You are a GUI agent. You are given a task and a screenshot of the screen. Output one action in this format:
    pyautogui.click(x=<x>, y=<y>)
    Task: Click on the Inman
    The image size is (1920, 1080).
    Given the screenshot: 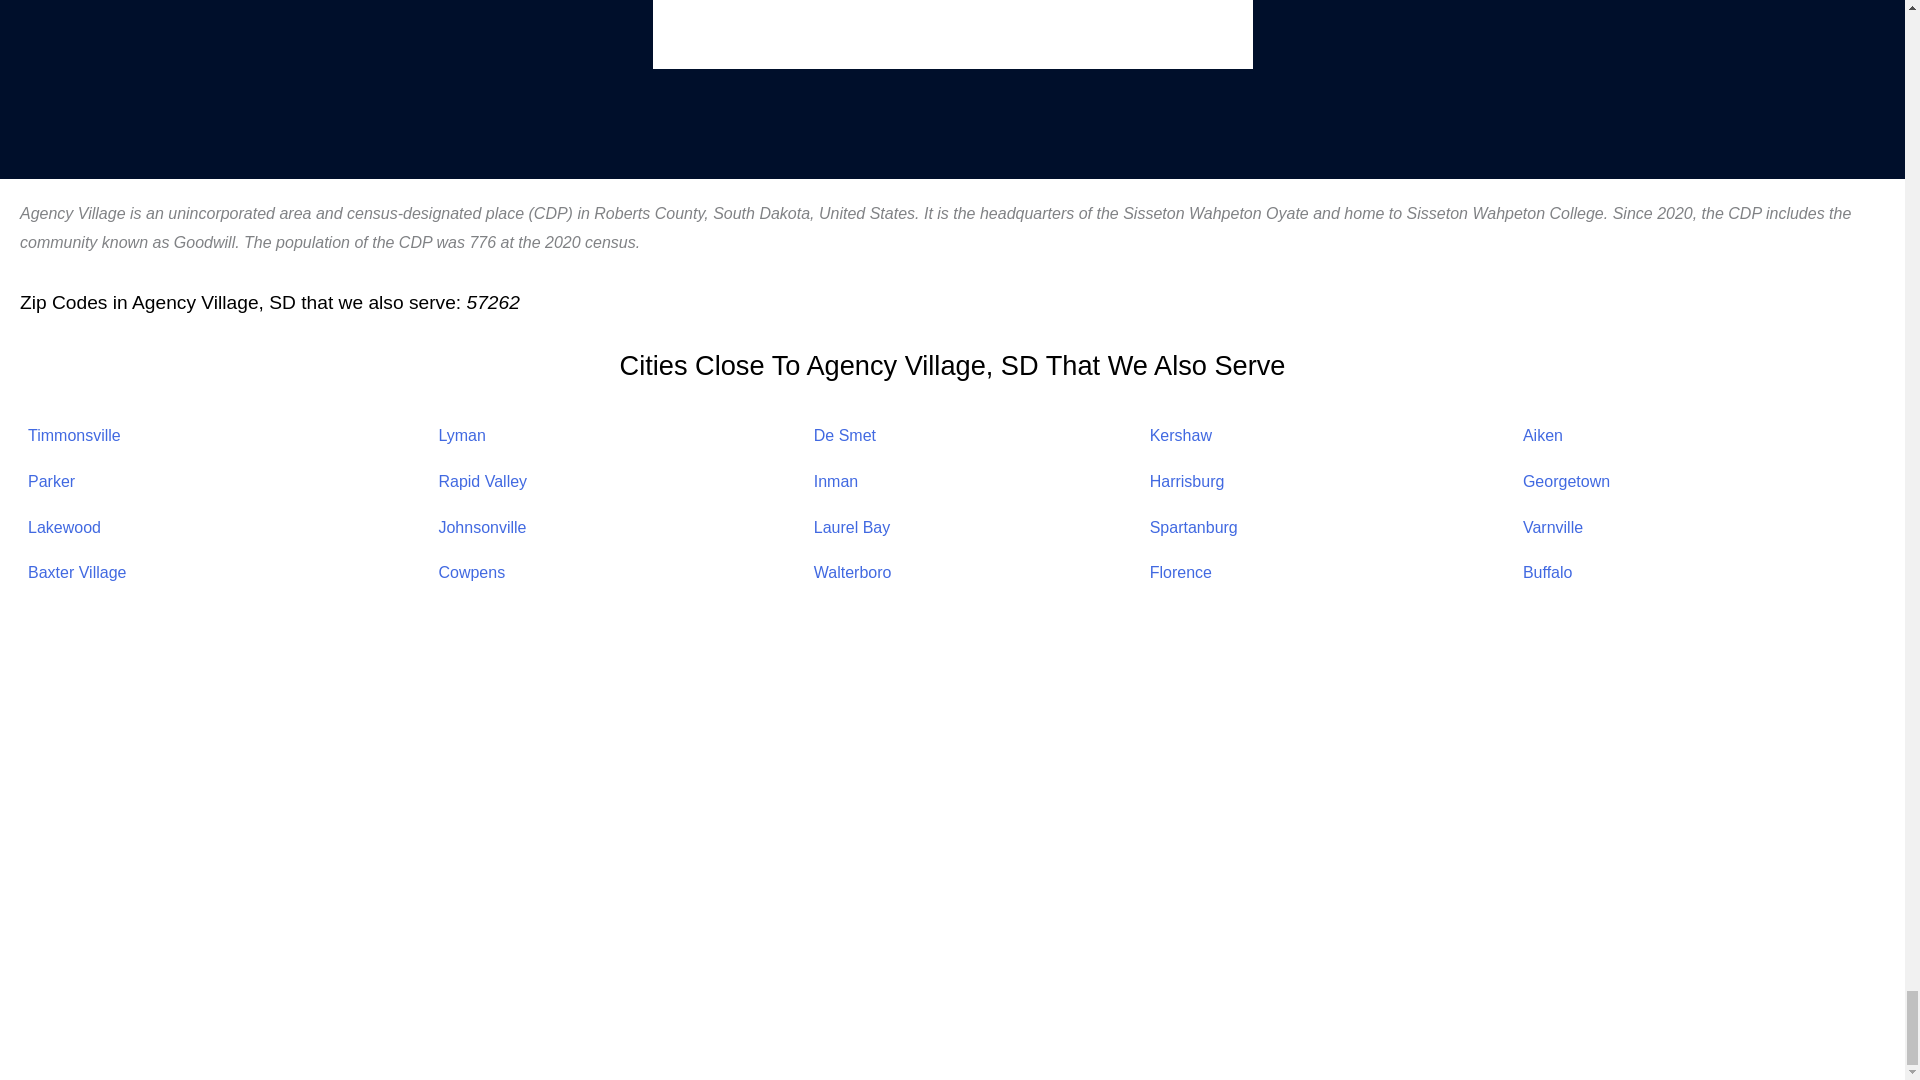 What is the action you would take?
    pyautogui.click(x=836, y=482)
    